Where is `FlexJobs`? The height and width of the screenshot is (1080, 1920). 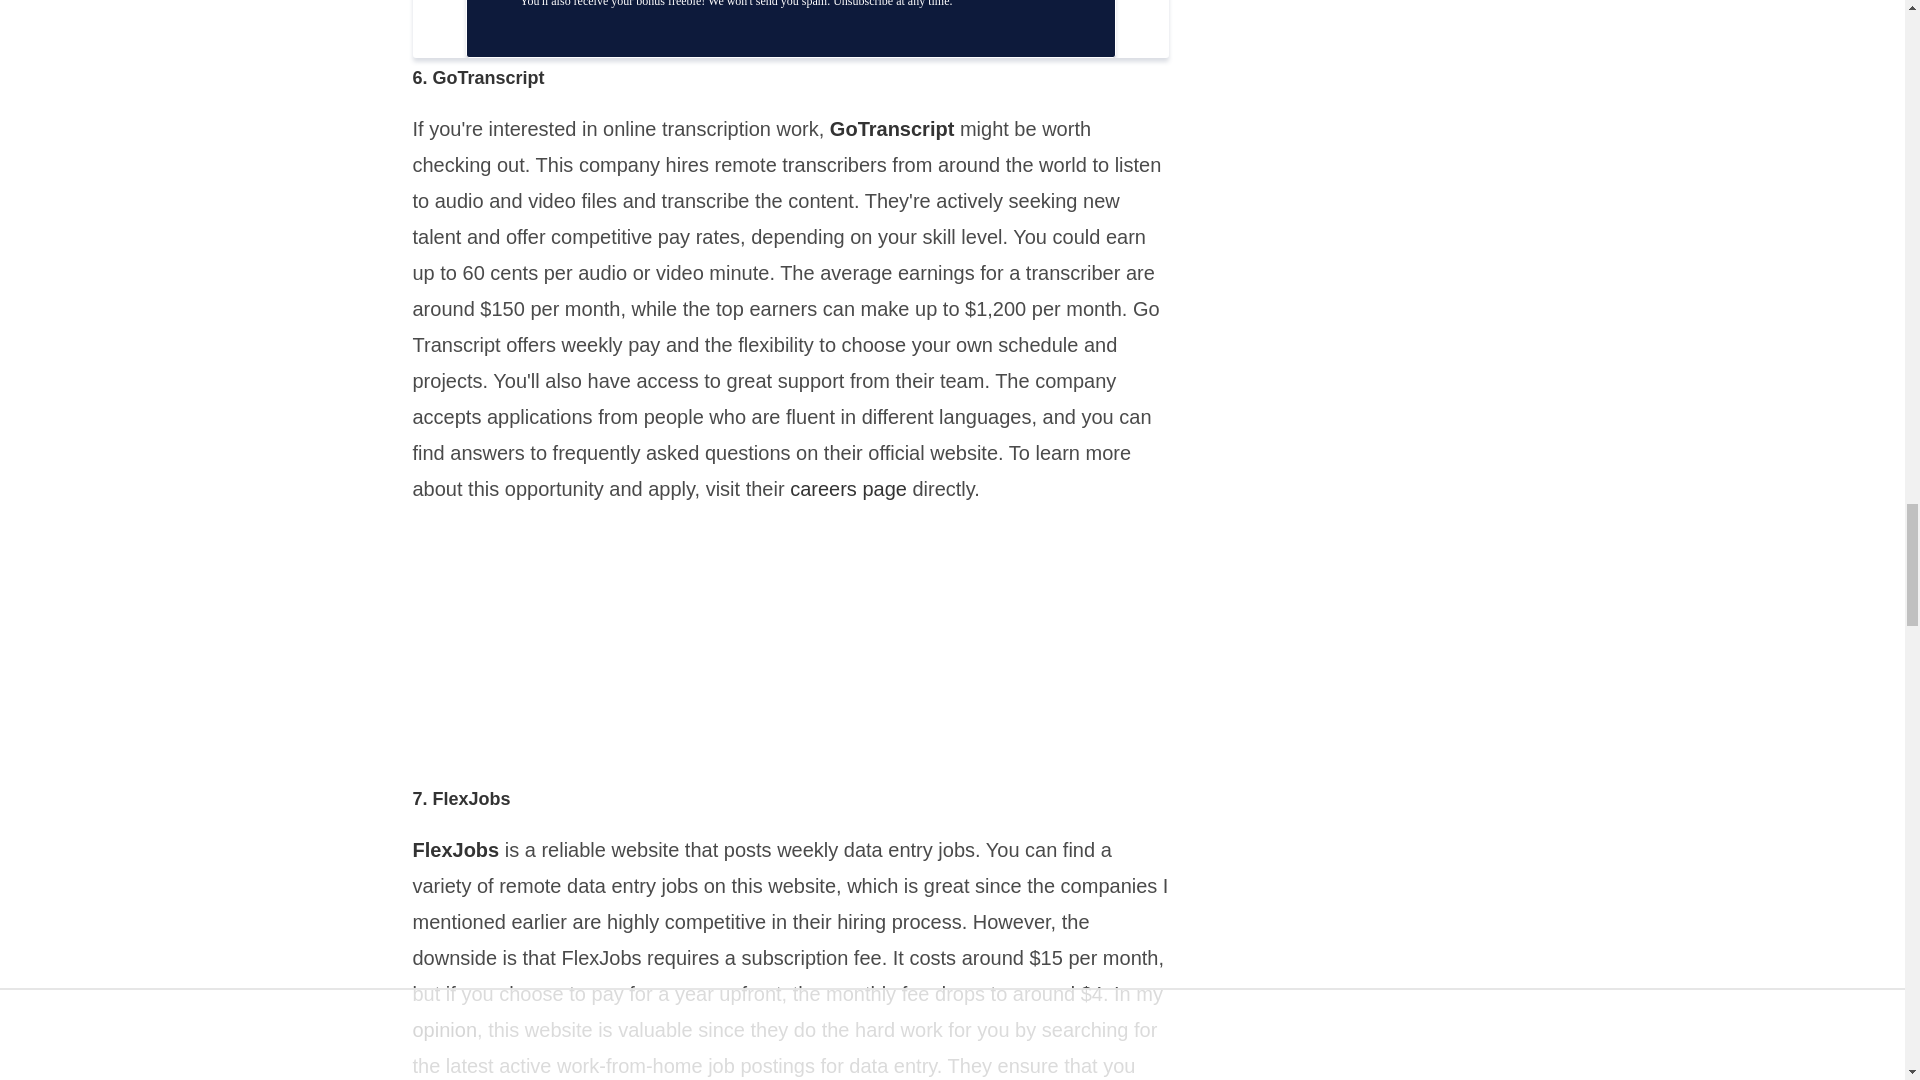
FlexJobs is located at coordinates (458, 850).